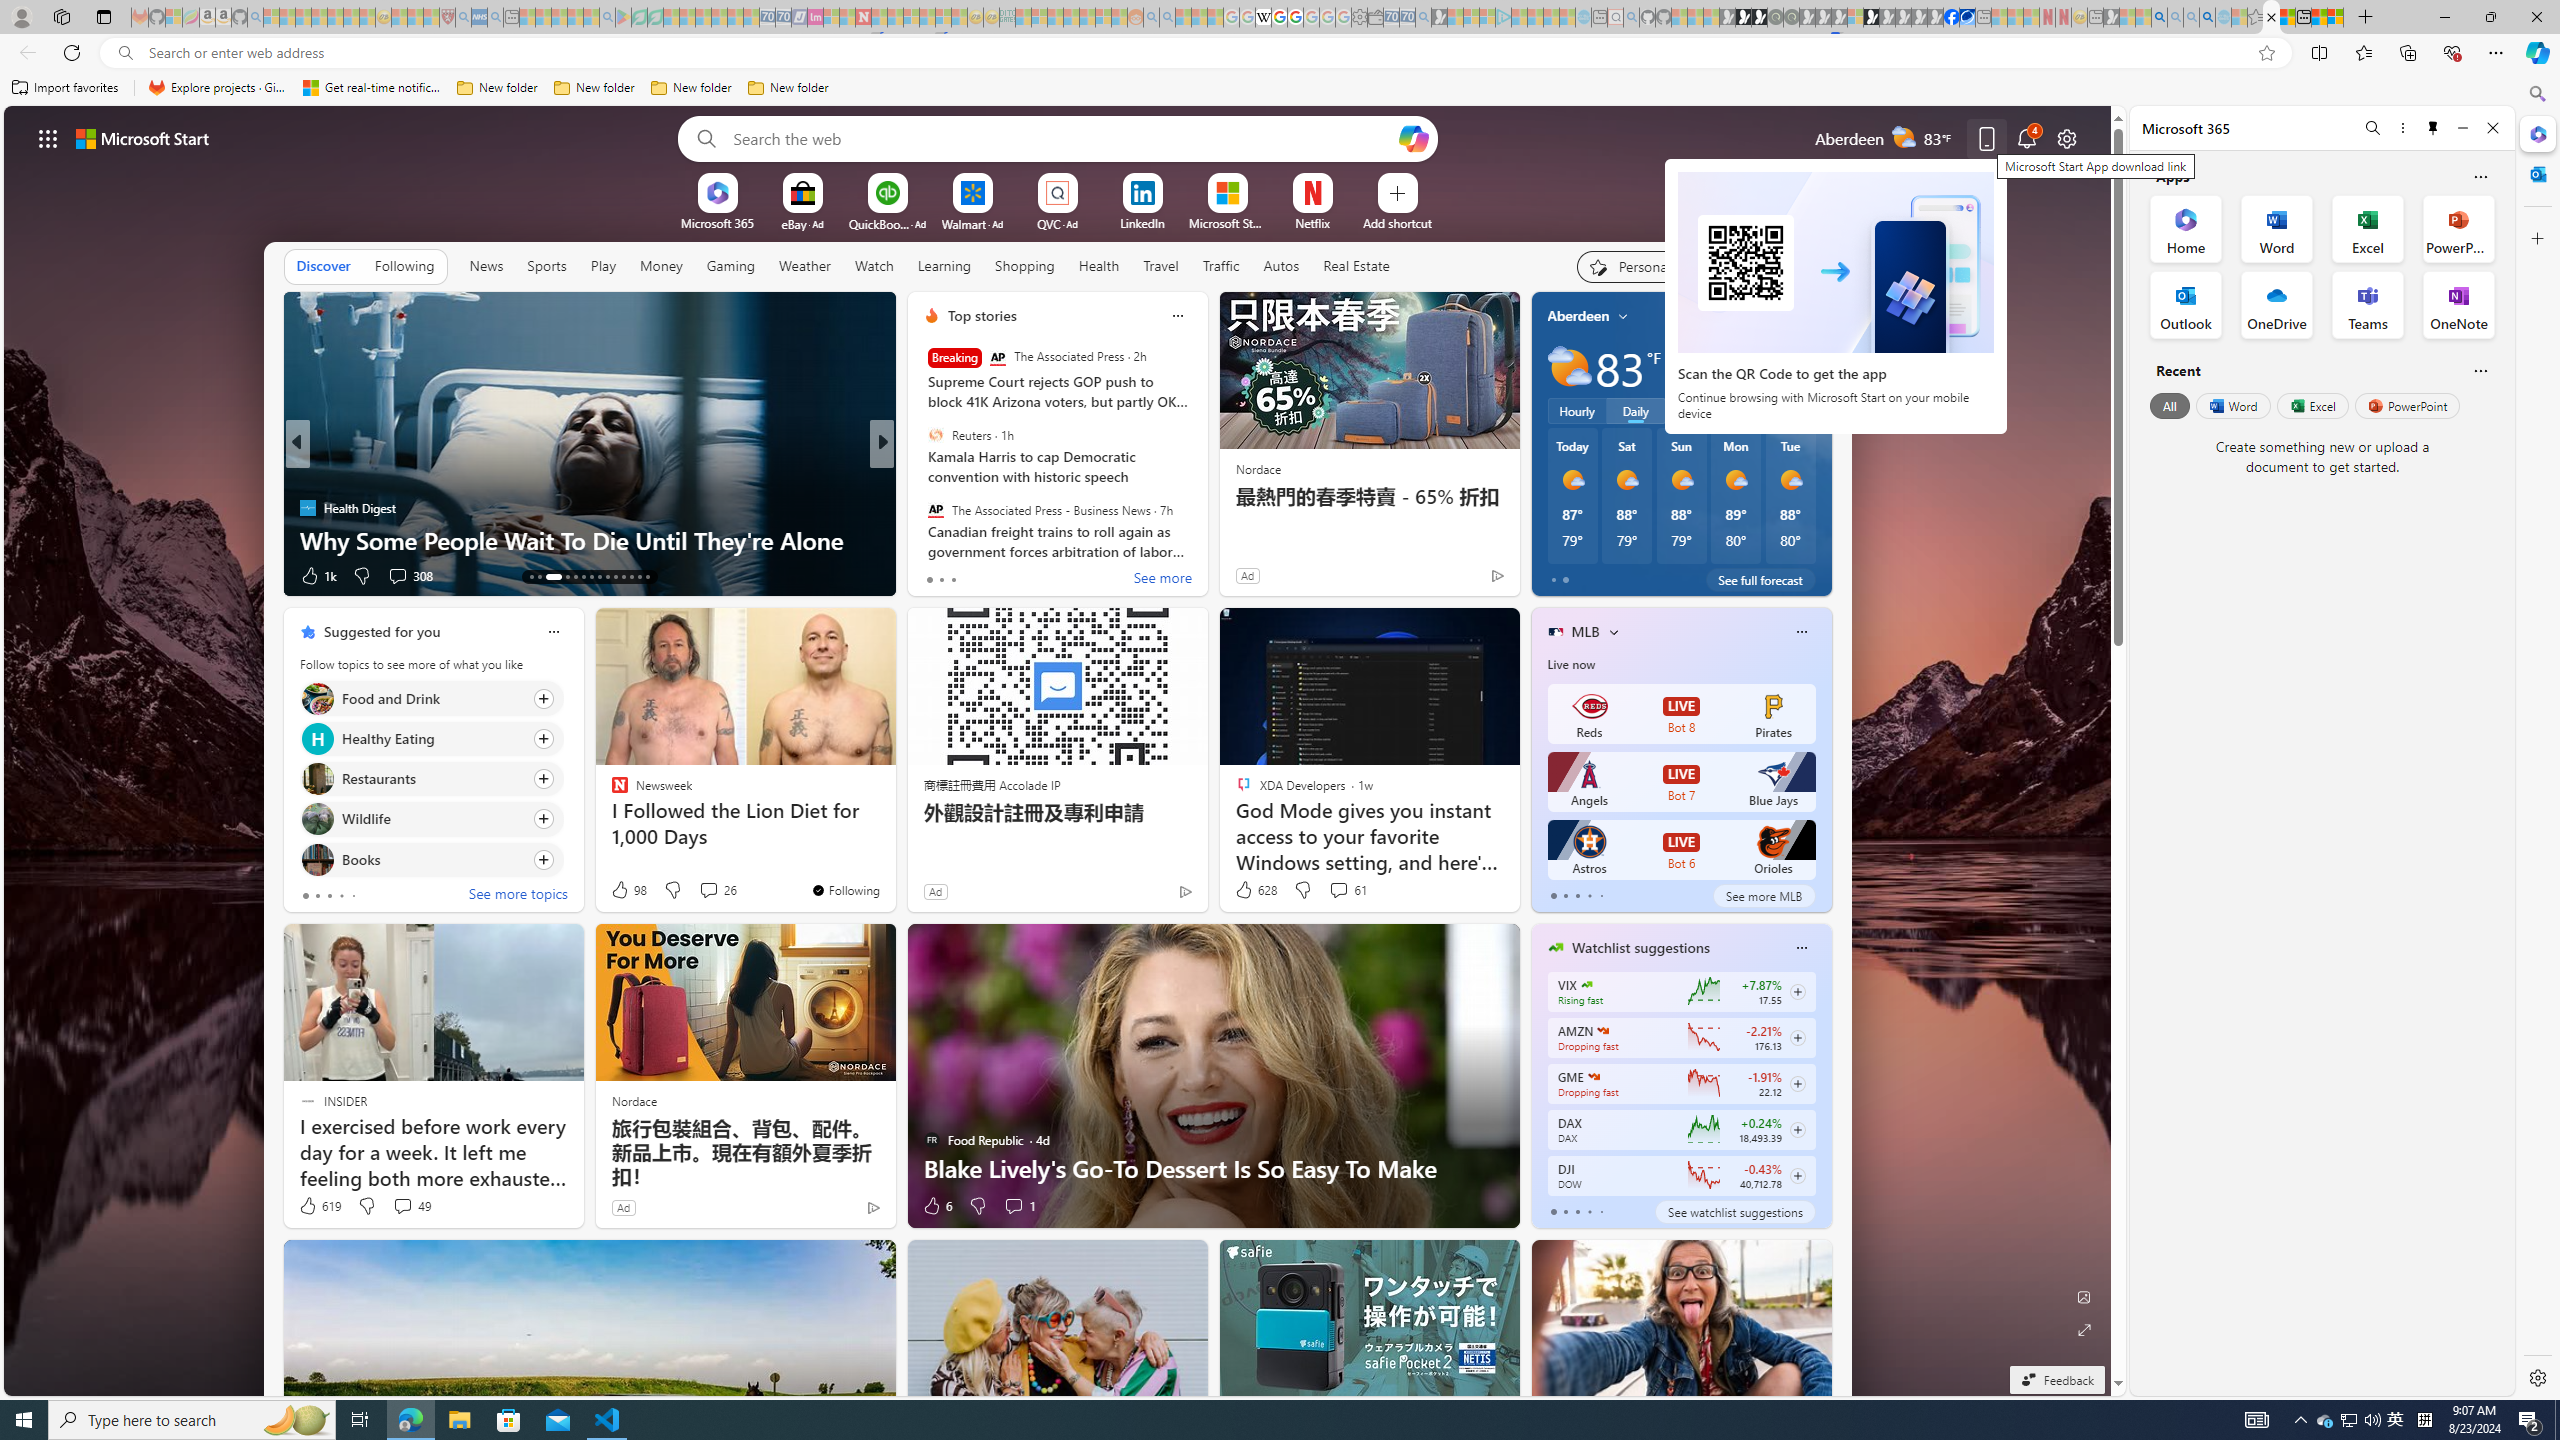  What do you see at coordinates (1204, 524) in the screenshot?
I see `How to clear the cache on your iPhone (and why you should)` at bounding box center [1204, 524].